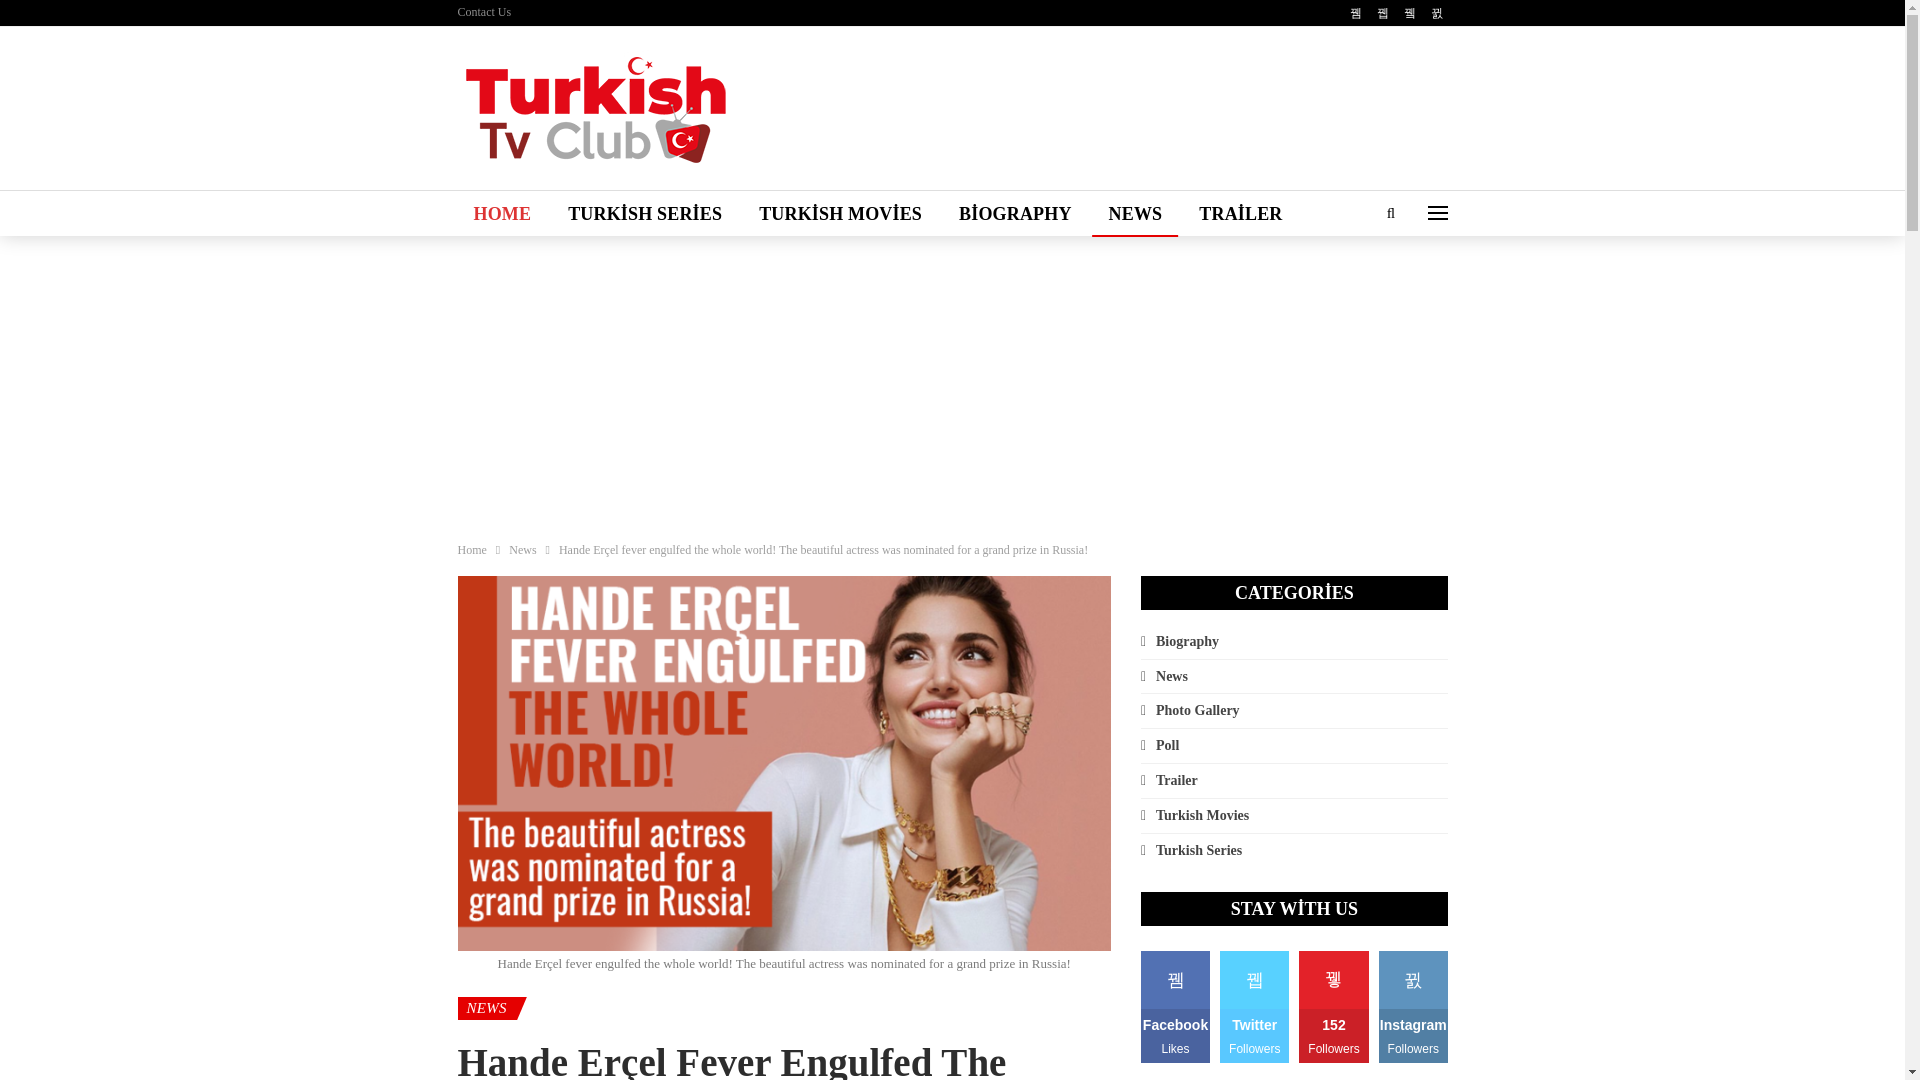 The image size is (1920, 1080). Describe the element at coordinates (487, 1008) in the screenshot. I see `NEWS` at that location.